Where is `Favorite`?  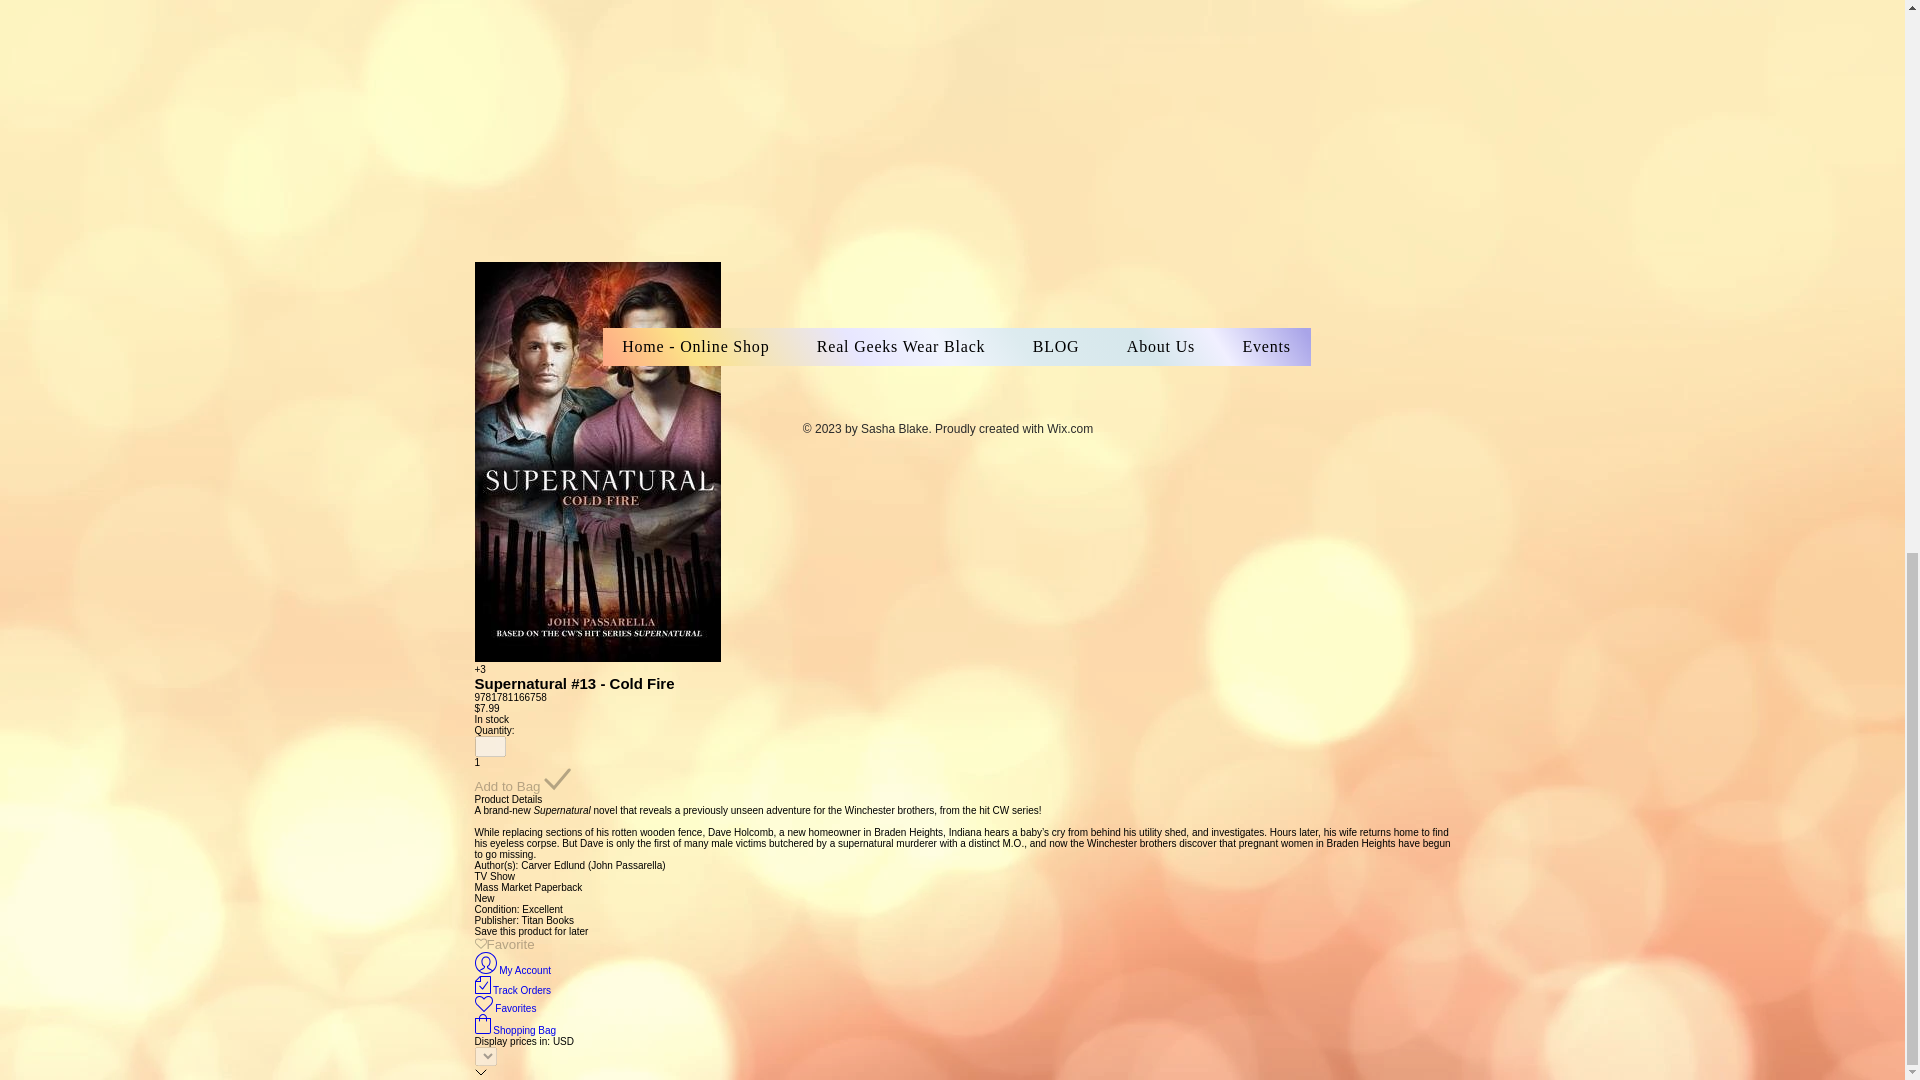
Favorite is located at coordinates (504, 944).